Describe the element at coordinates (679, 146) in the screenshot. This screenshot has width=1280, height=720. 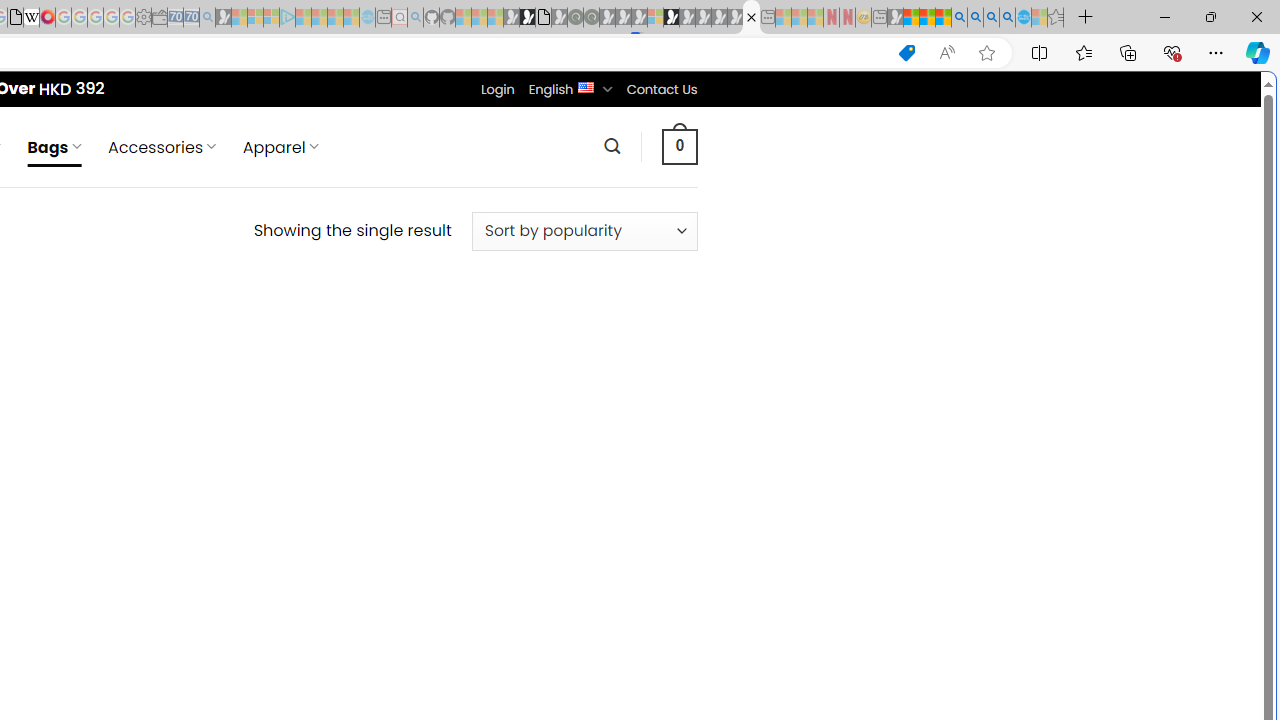
I see ` 0 ` at that location.